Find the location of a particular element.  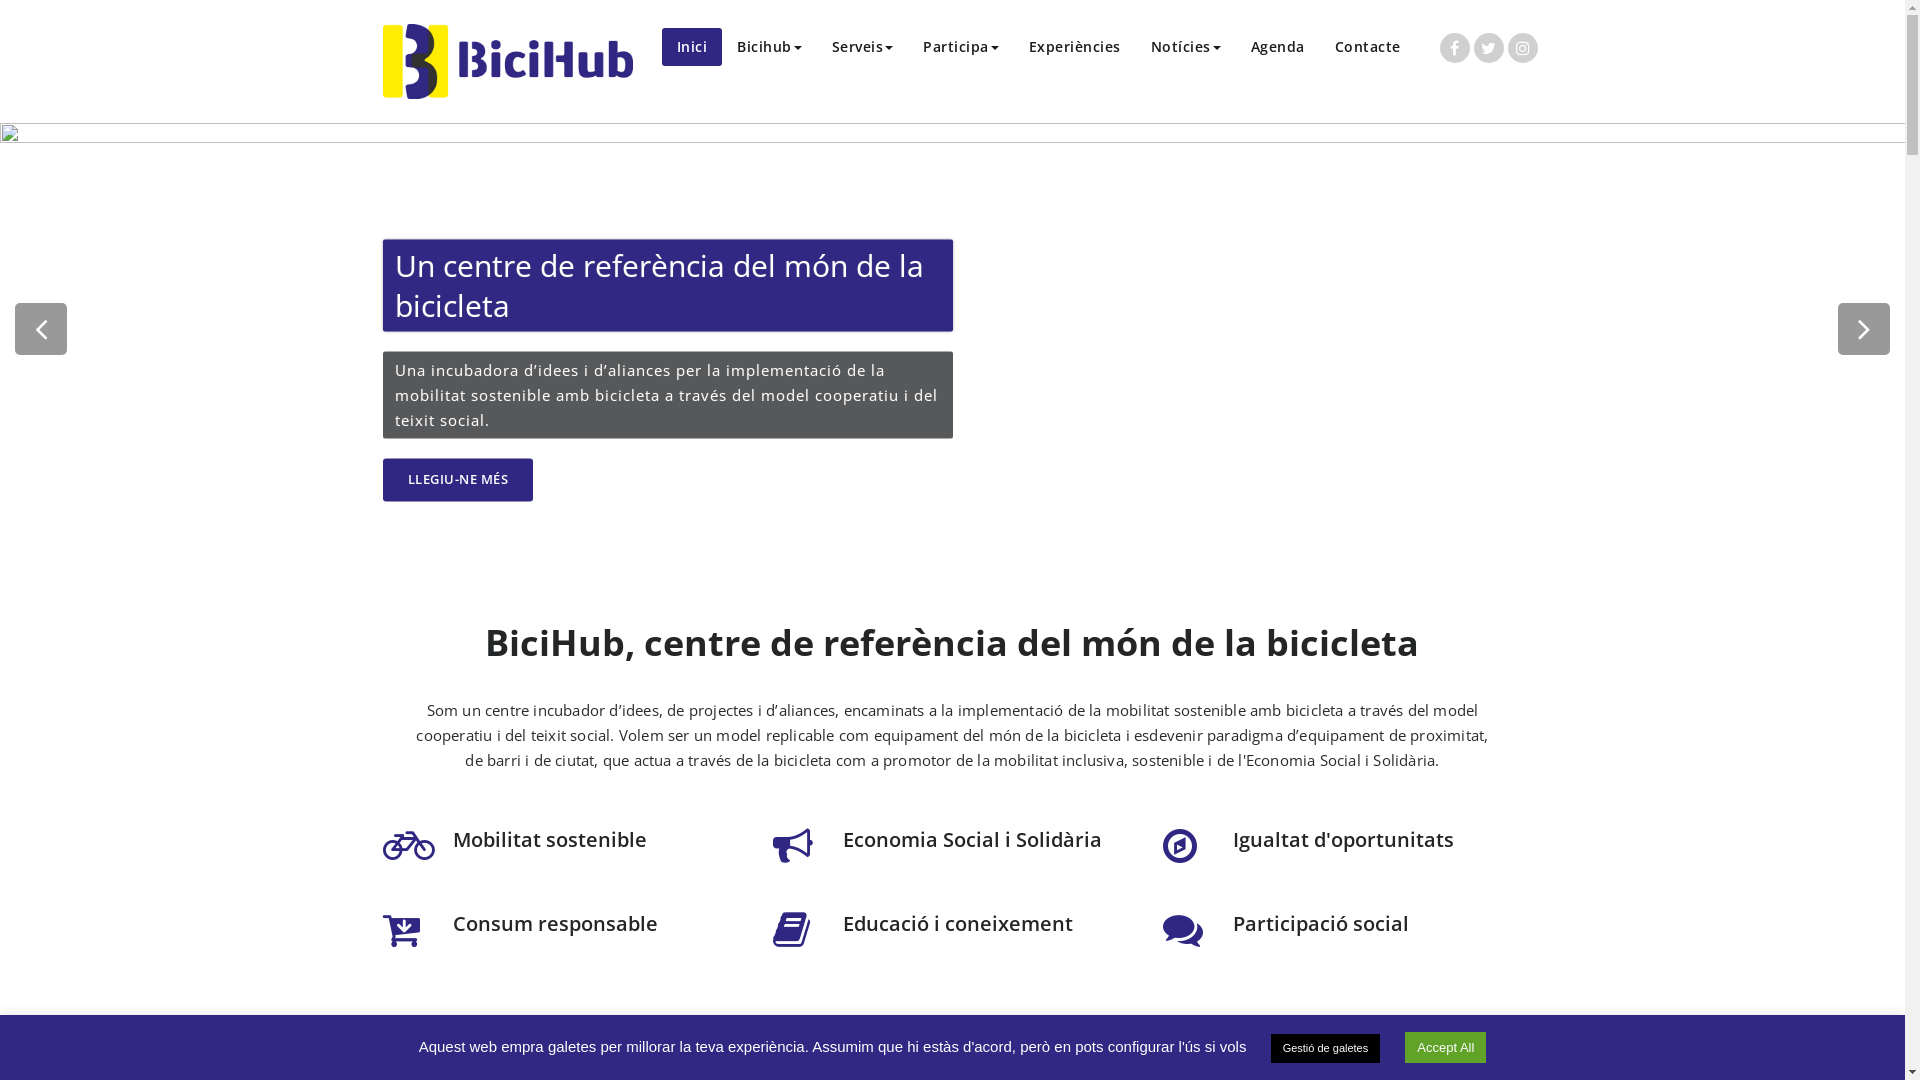

Contacte is located at coordinates (1368, 47).